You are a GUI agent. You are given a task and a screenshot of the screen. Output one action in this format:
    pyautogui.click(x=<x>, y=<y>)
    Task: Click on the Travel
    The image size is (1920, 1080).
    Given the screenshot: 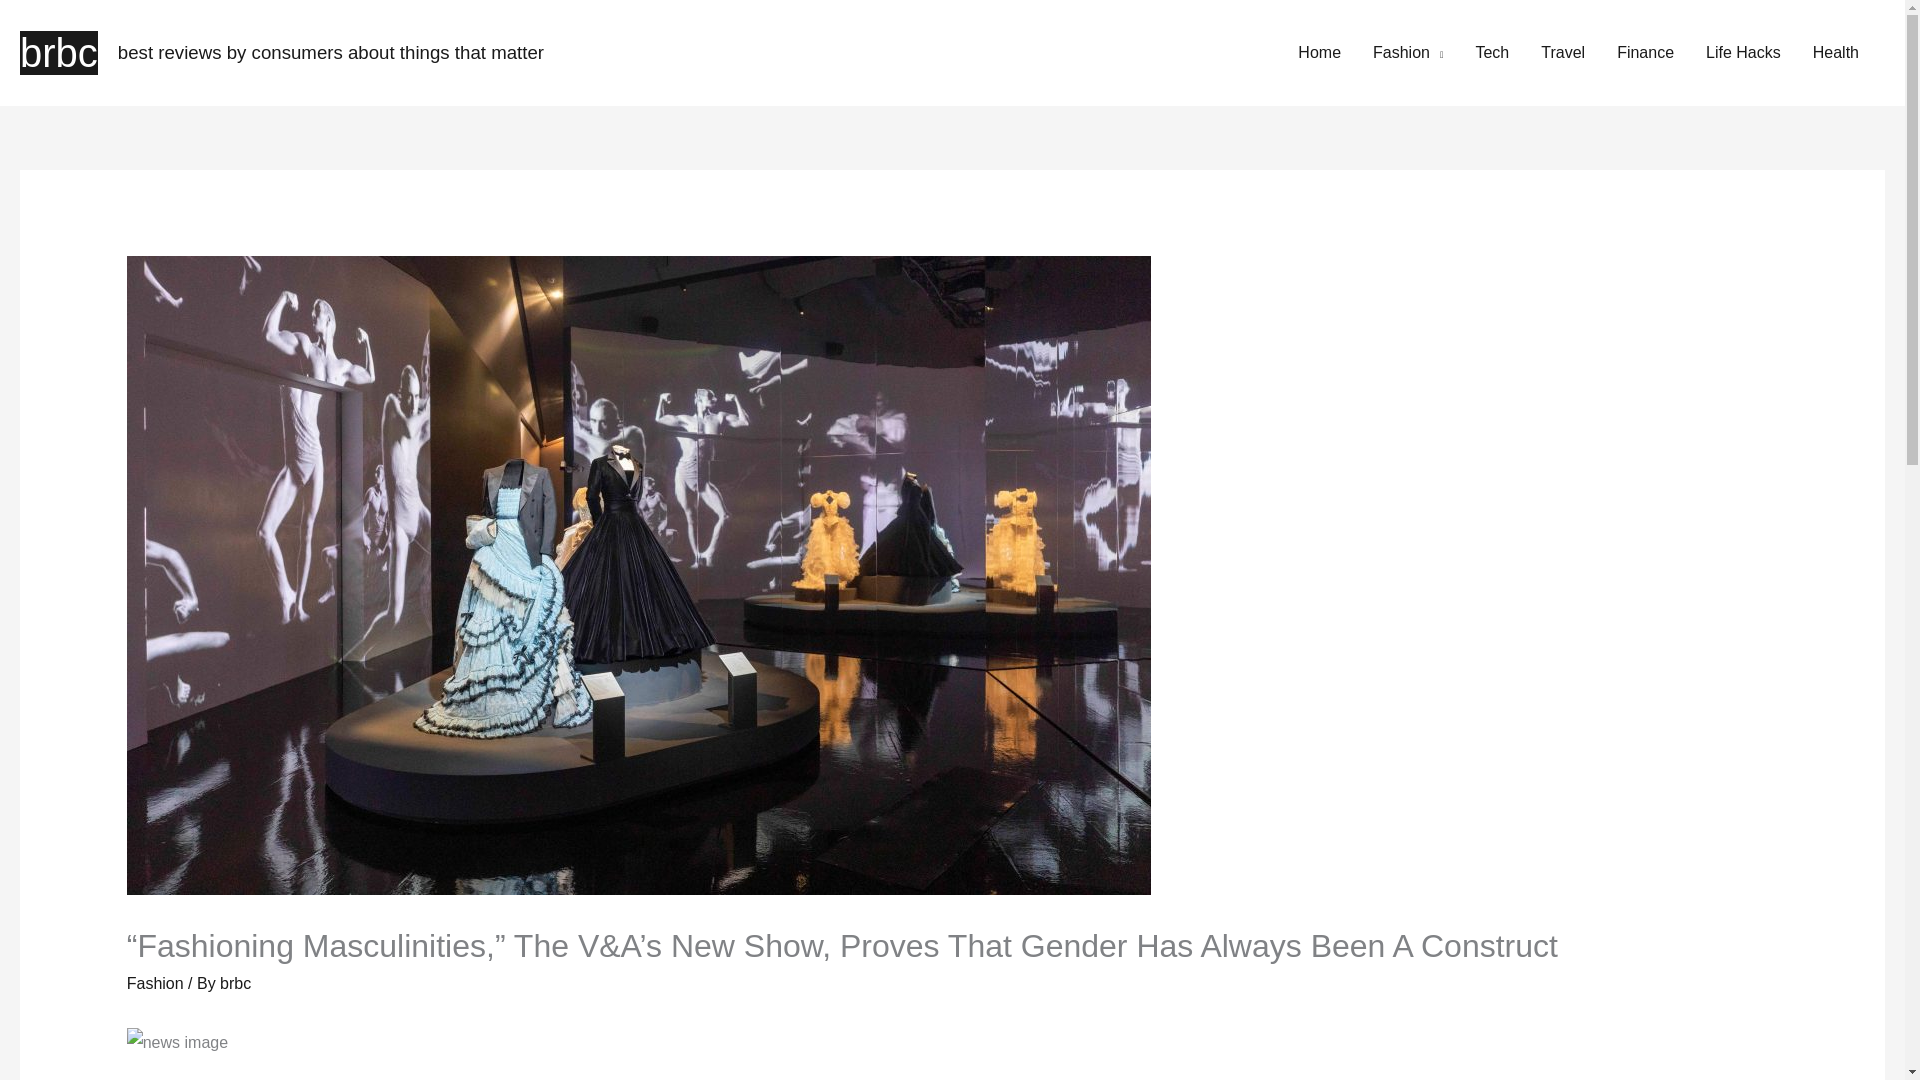 What is the action you would take?
    pyautogui.click(x=1562, y=52)
    